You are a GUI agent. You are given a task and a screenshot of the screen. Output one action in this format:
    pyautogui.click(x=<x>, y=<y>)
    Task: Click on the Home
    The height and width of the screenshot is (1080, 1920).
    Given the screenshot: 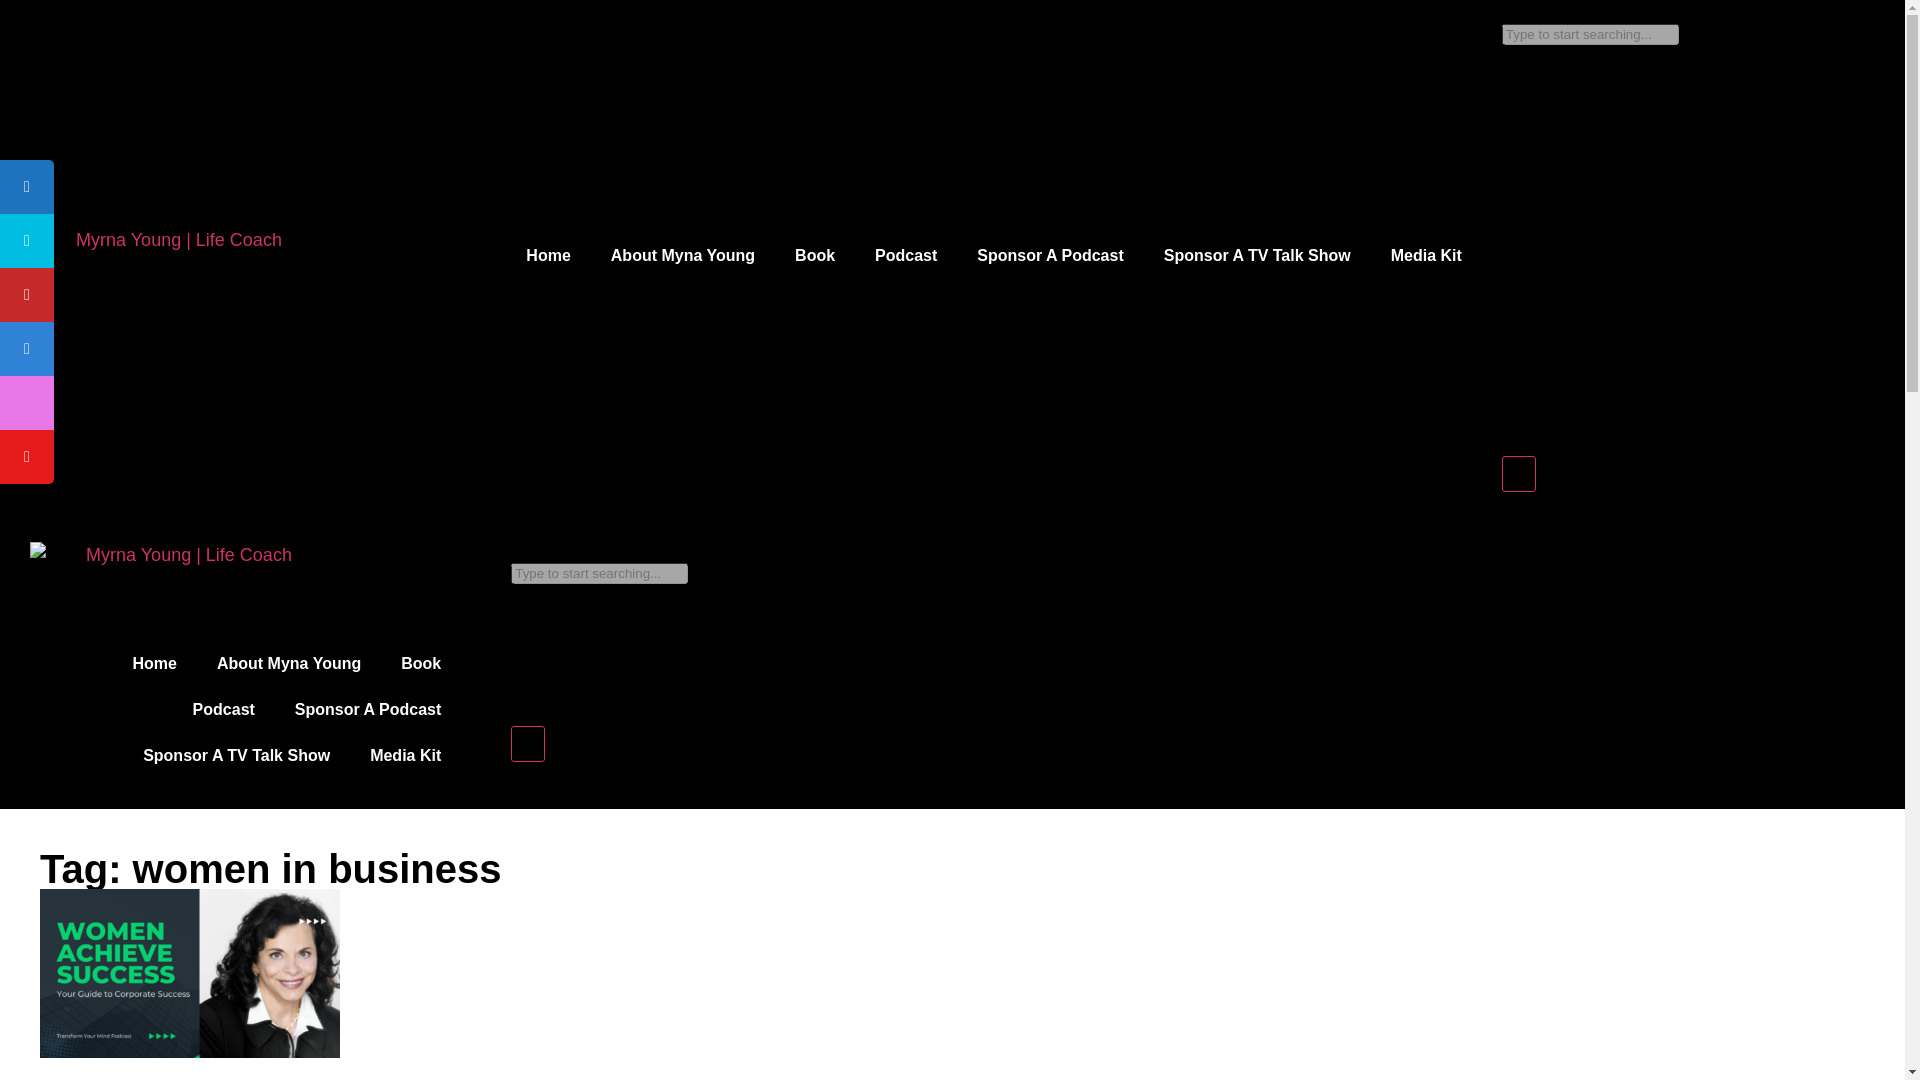 What is the action you would take?
    pyautogui.click(x=155, y=664)
    